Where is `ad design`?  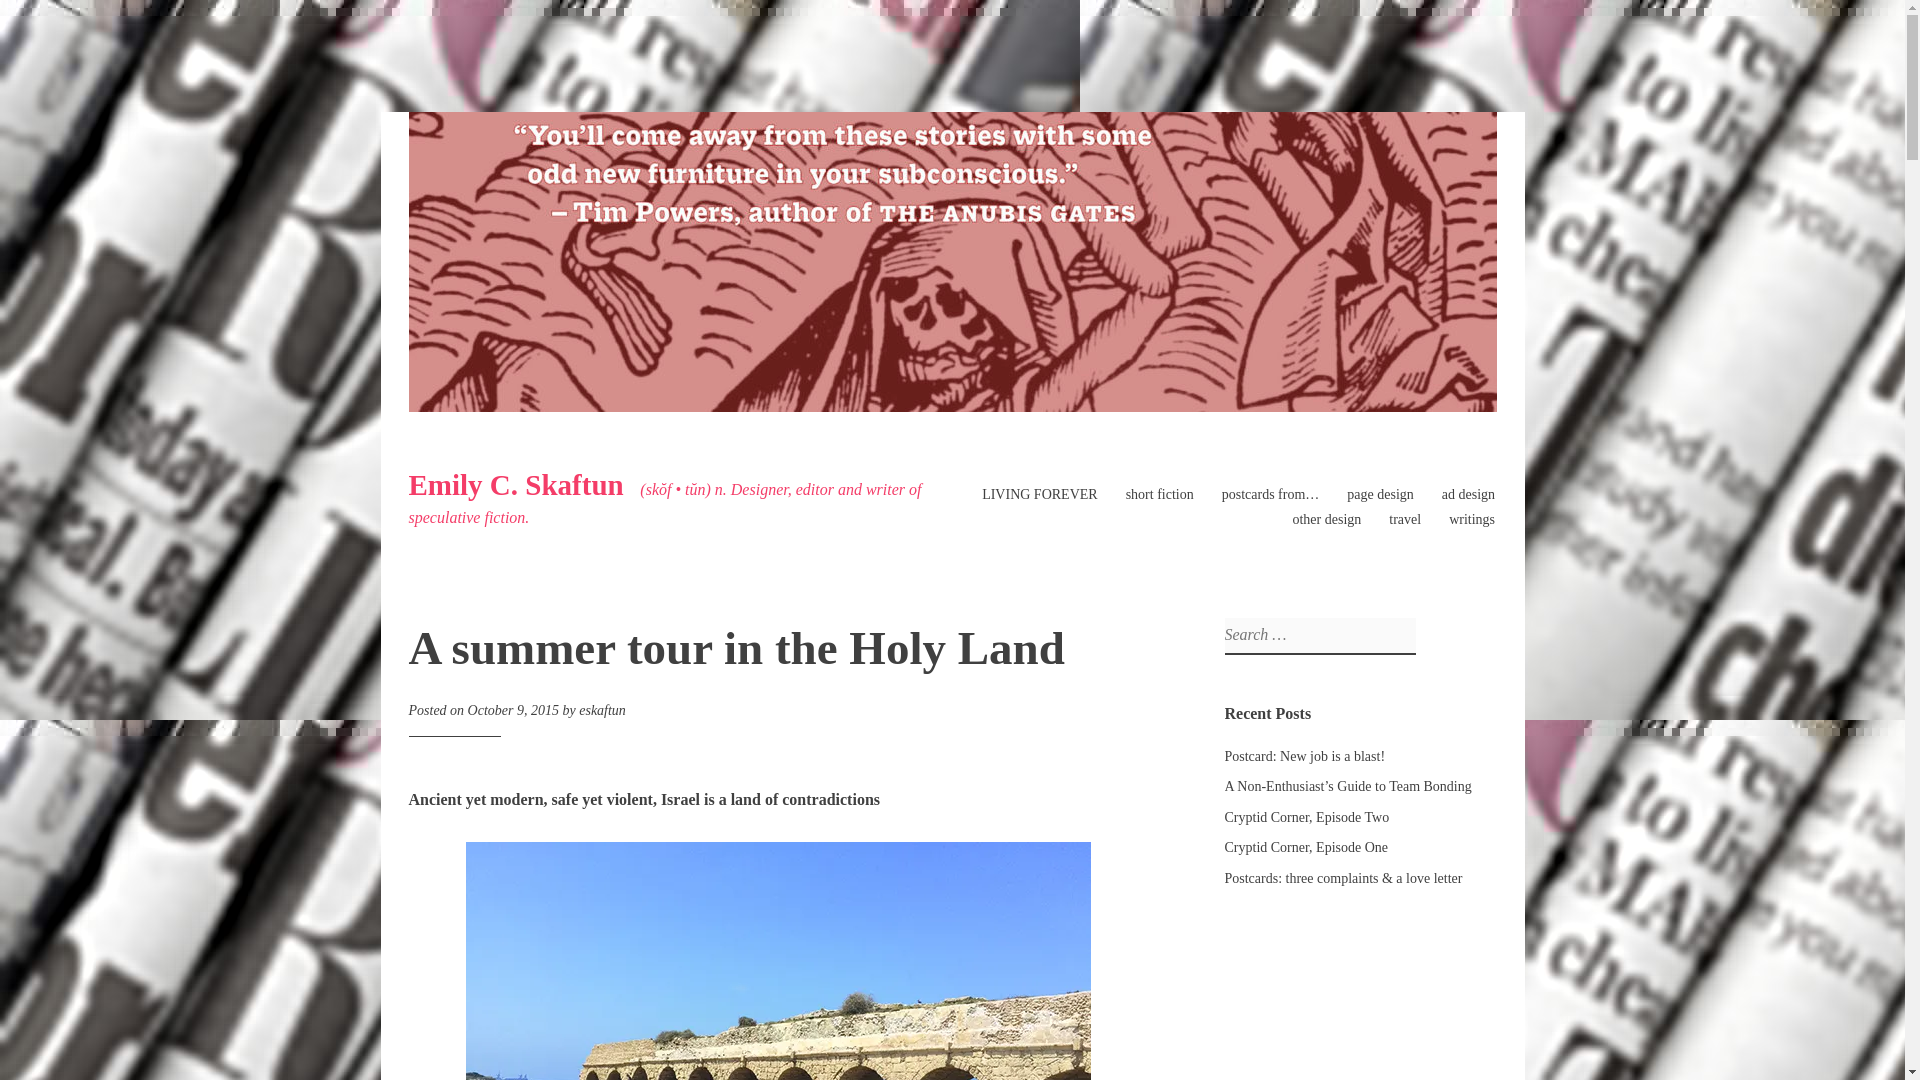
ad design is located at coordinates (1468, 494).